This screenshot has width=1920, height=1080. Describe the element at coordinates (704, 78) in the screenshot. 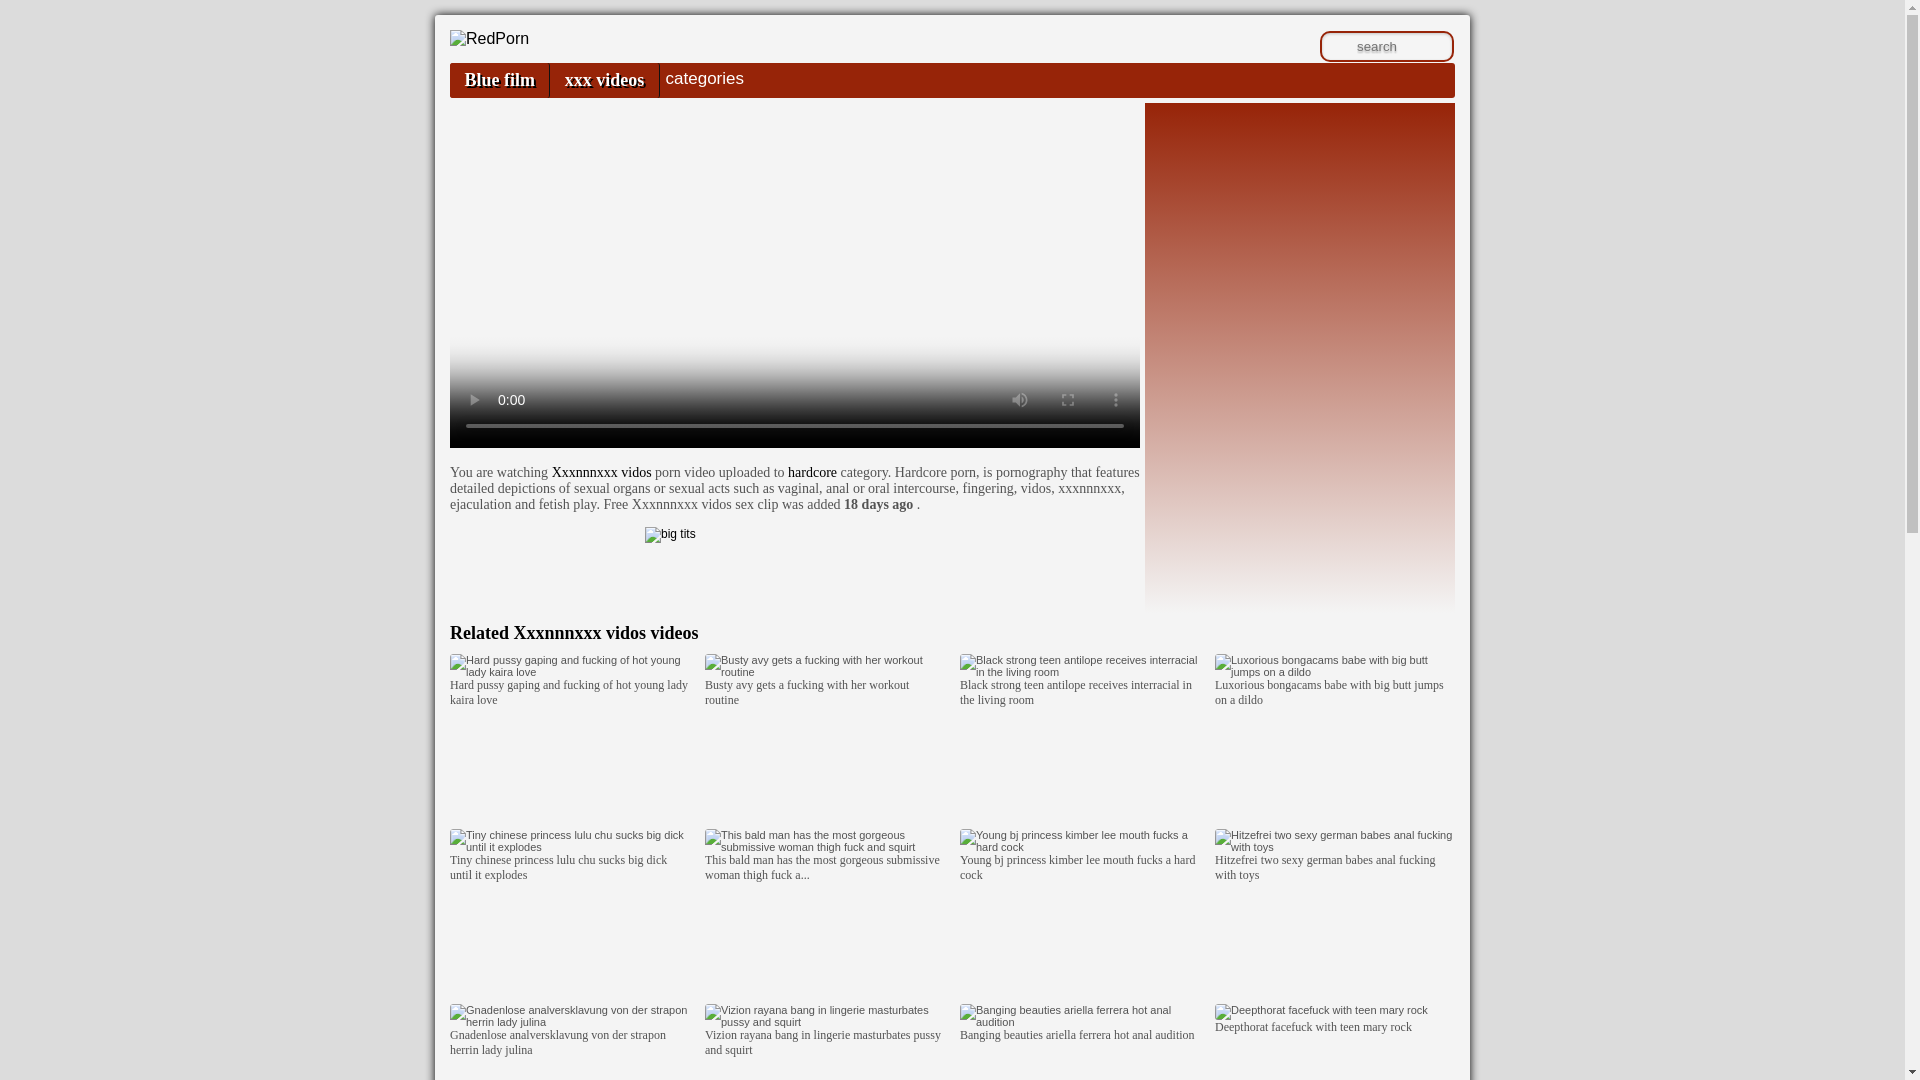

I see `categories` at that location.